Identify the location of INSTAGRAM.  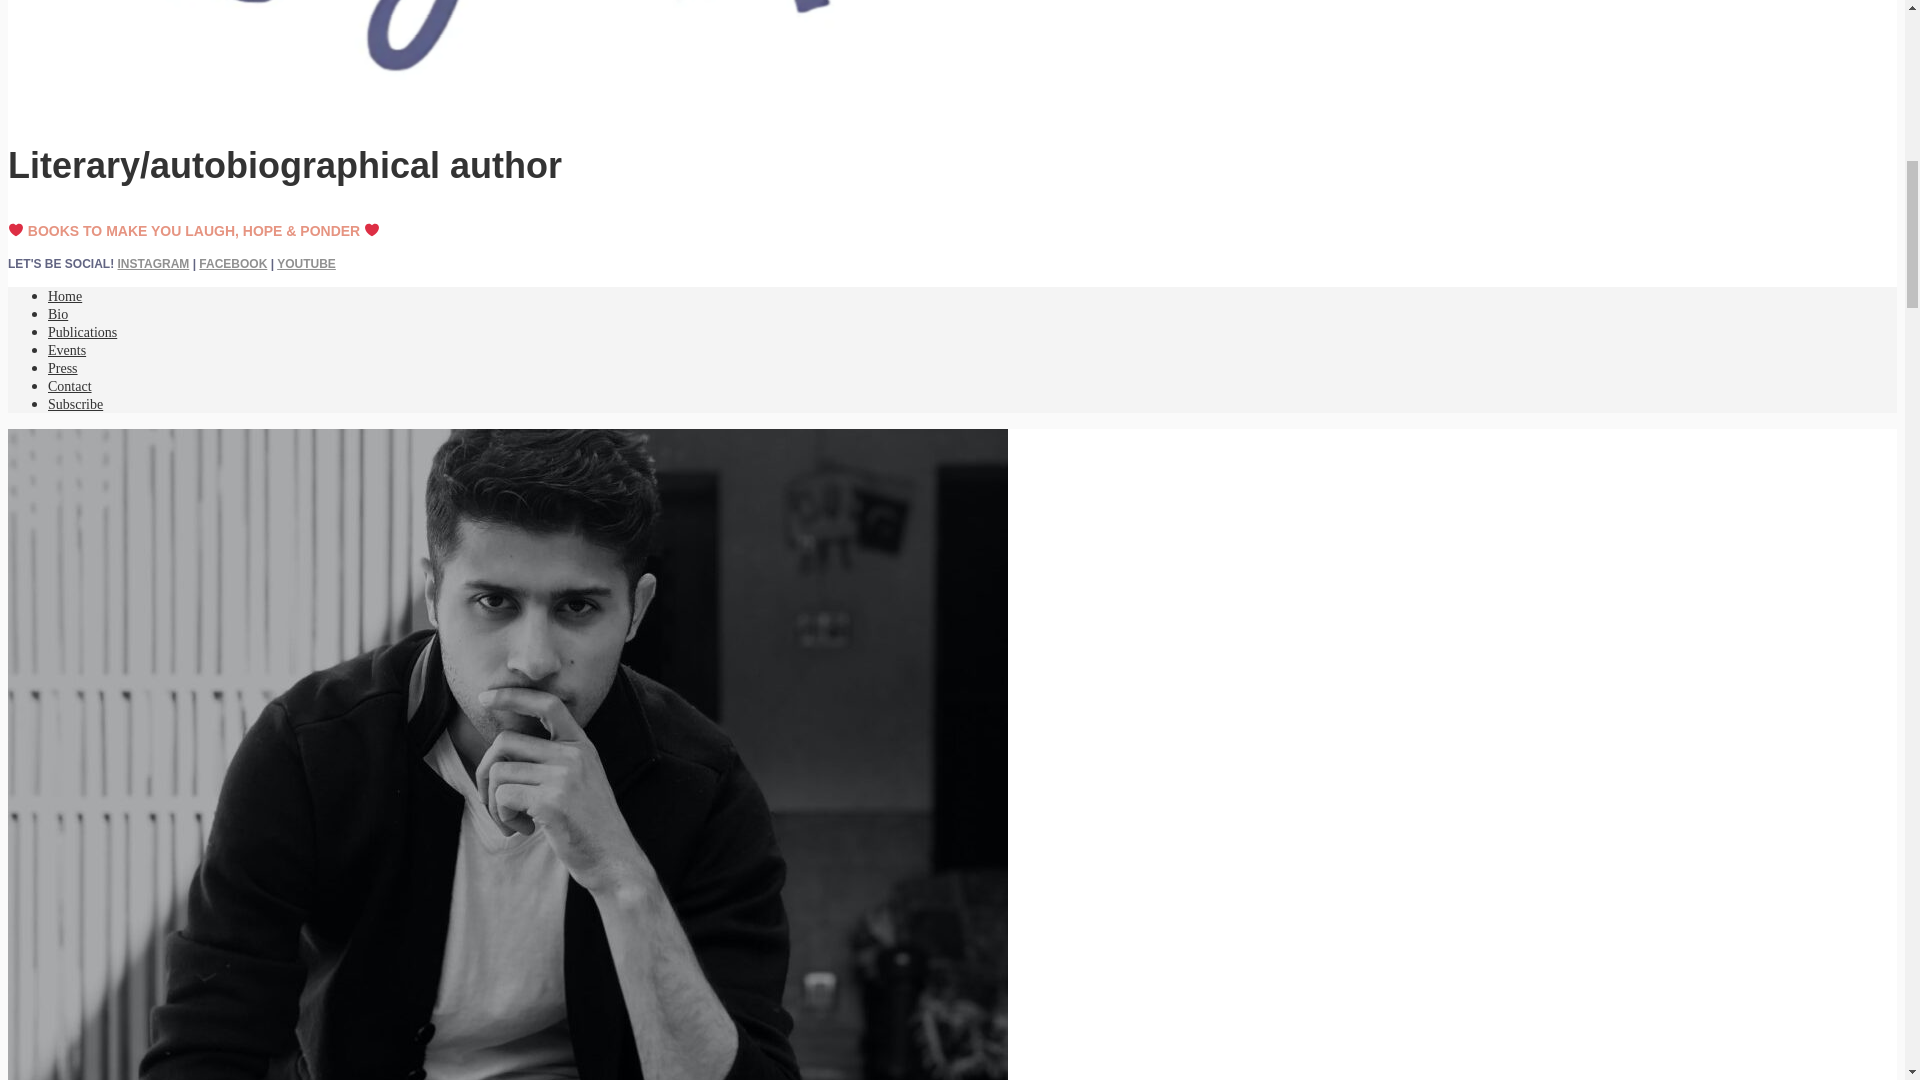
(154, 264).